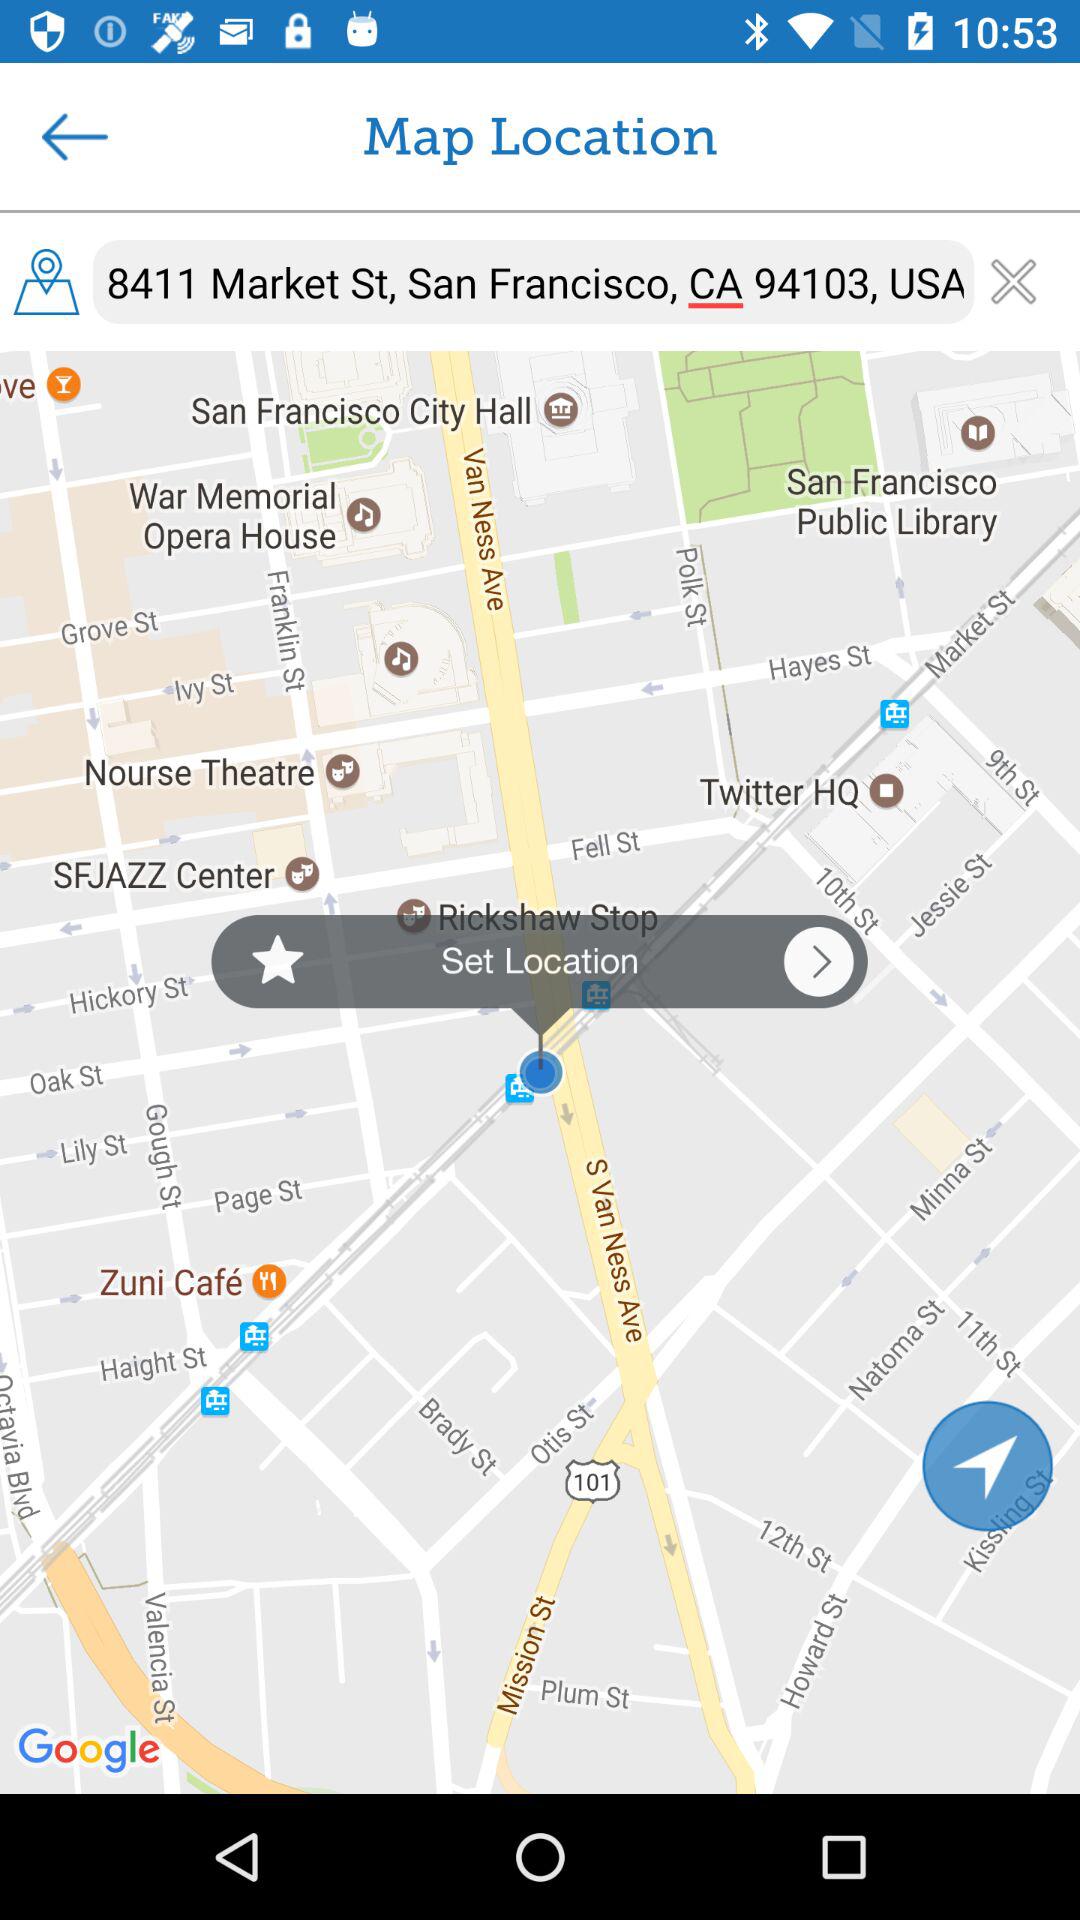  I want to click on clear the search field, so click(1014, 282).